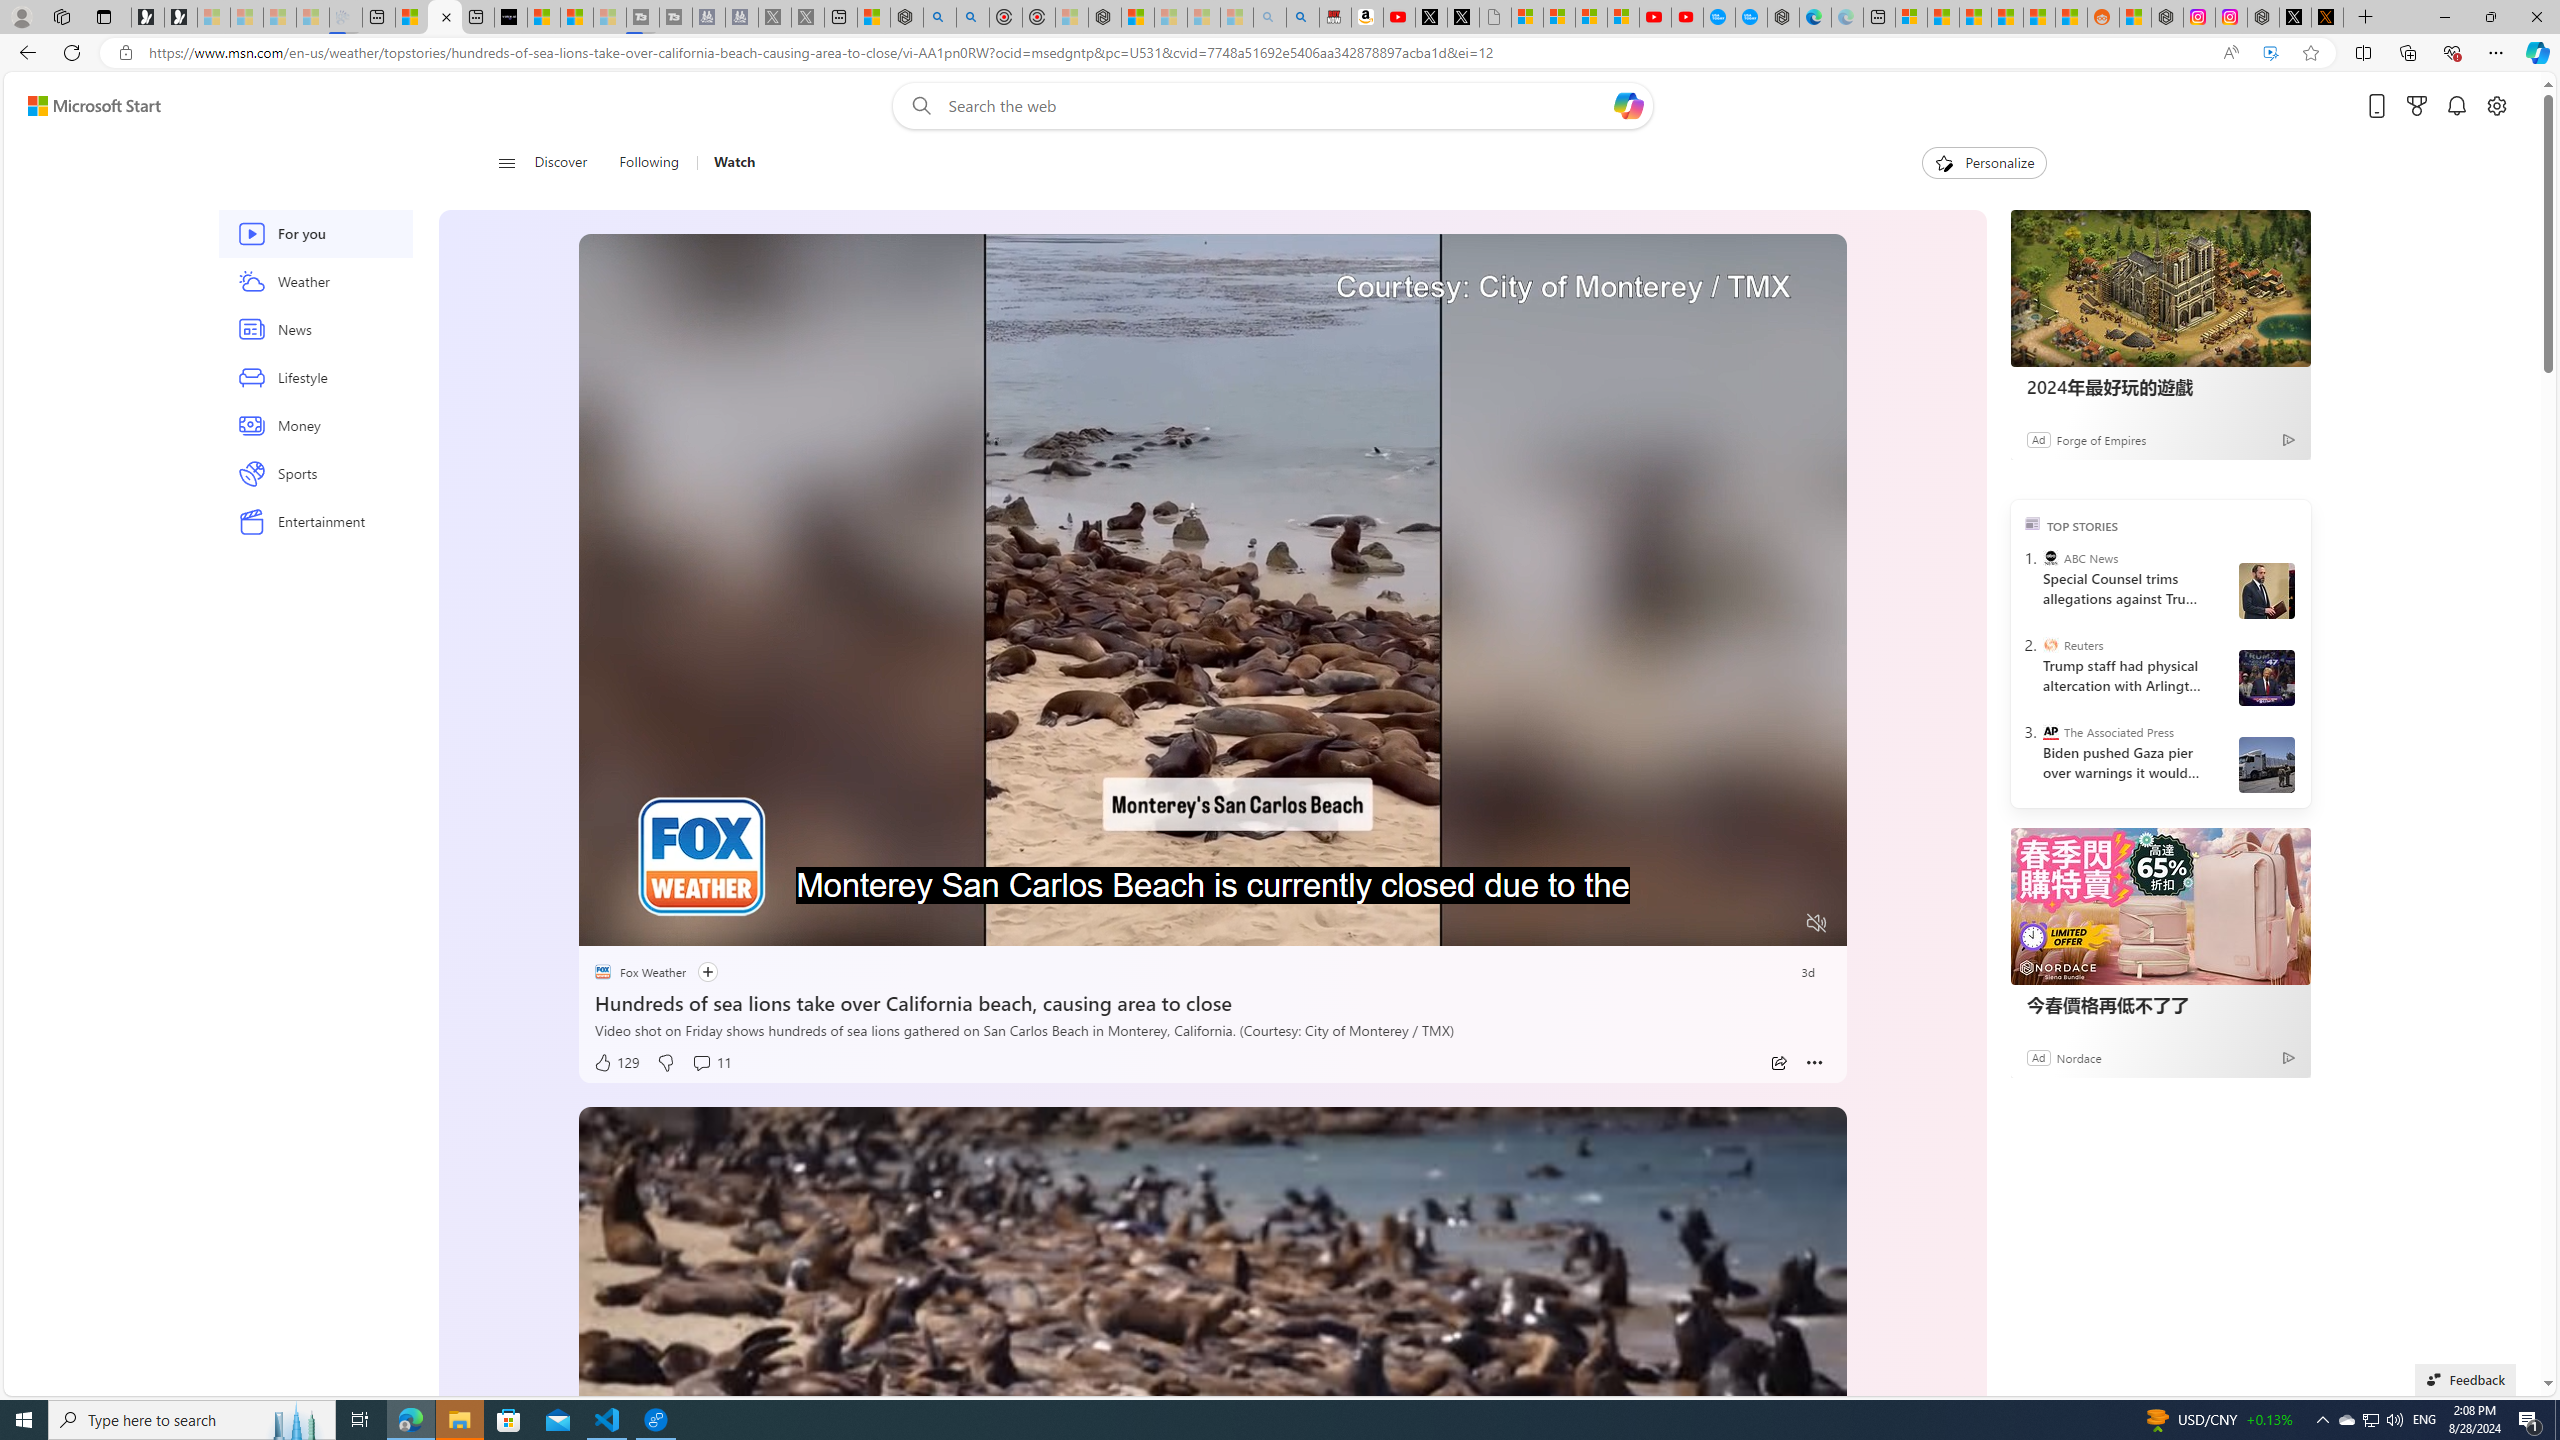 The width and height of the screenshot is (2560, 1440). Describe the element at coordinates (2050, 558) in the screenshot. I see `ABC News` at that location.